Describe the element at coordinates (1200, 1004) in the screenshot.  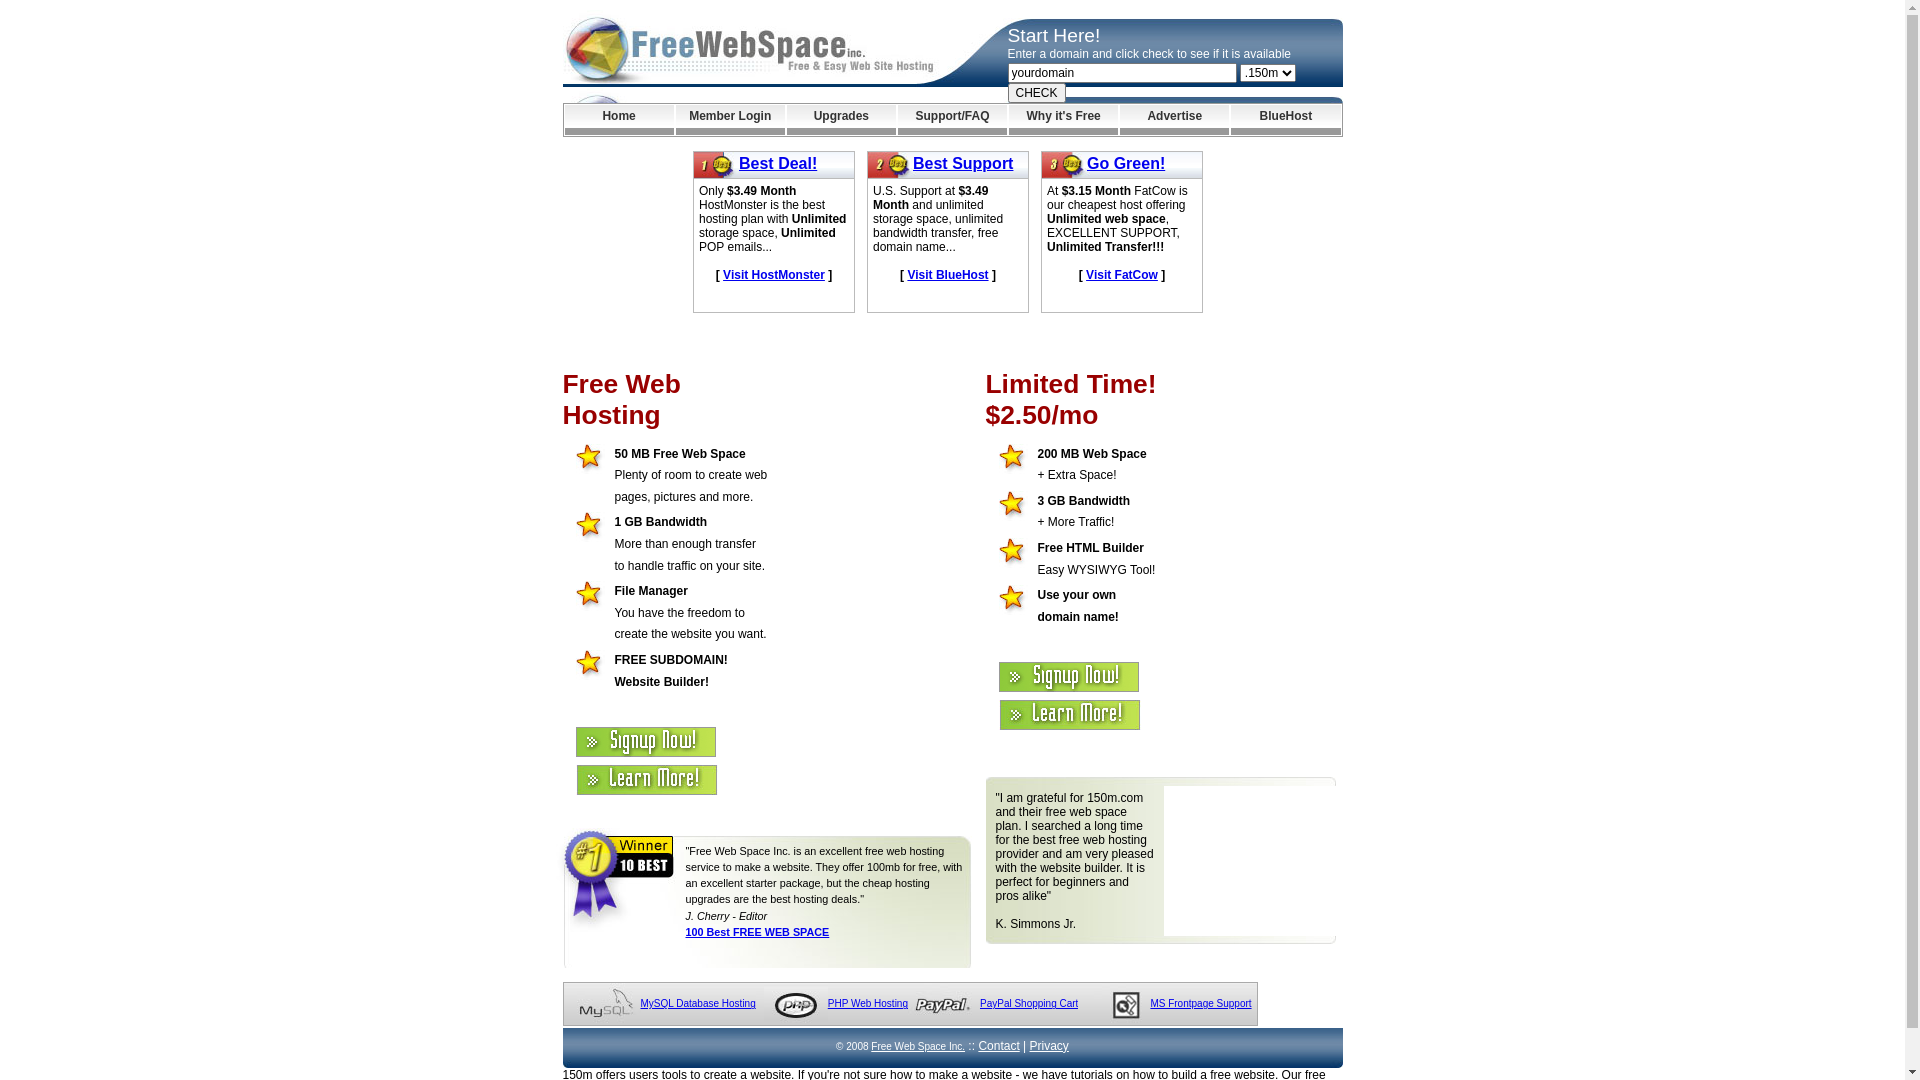
I see `MS Frontpage Support` at that location.